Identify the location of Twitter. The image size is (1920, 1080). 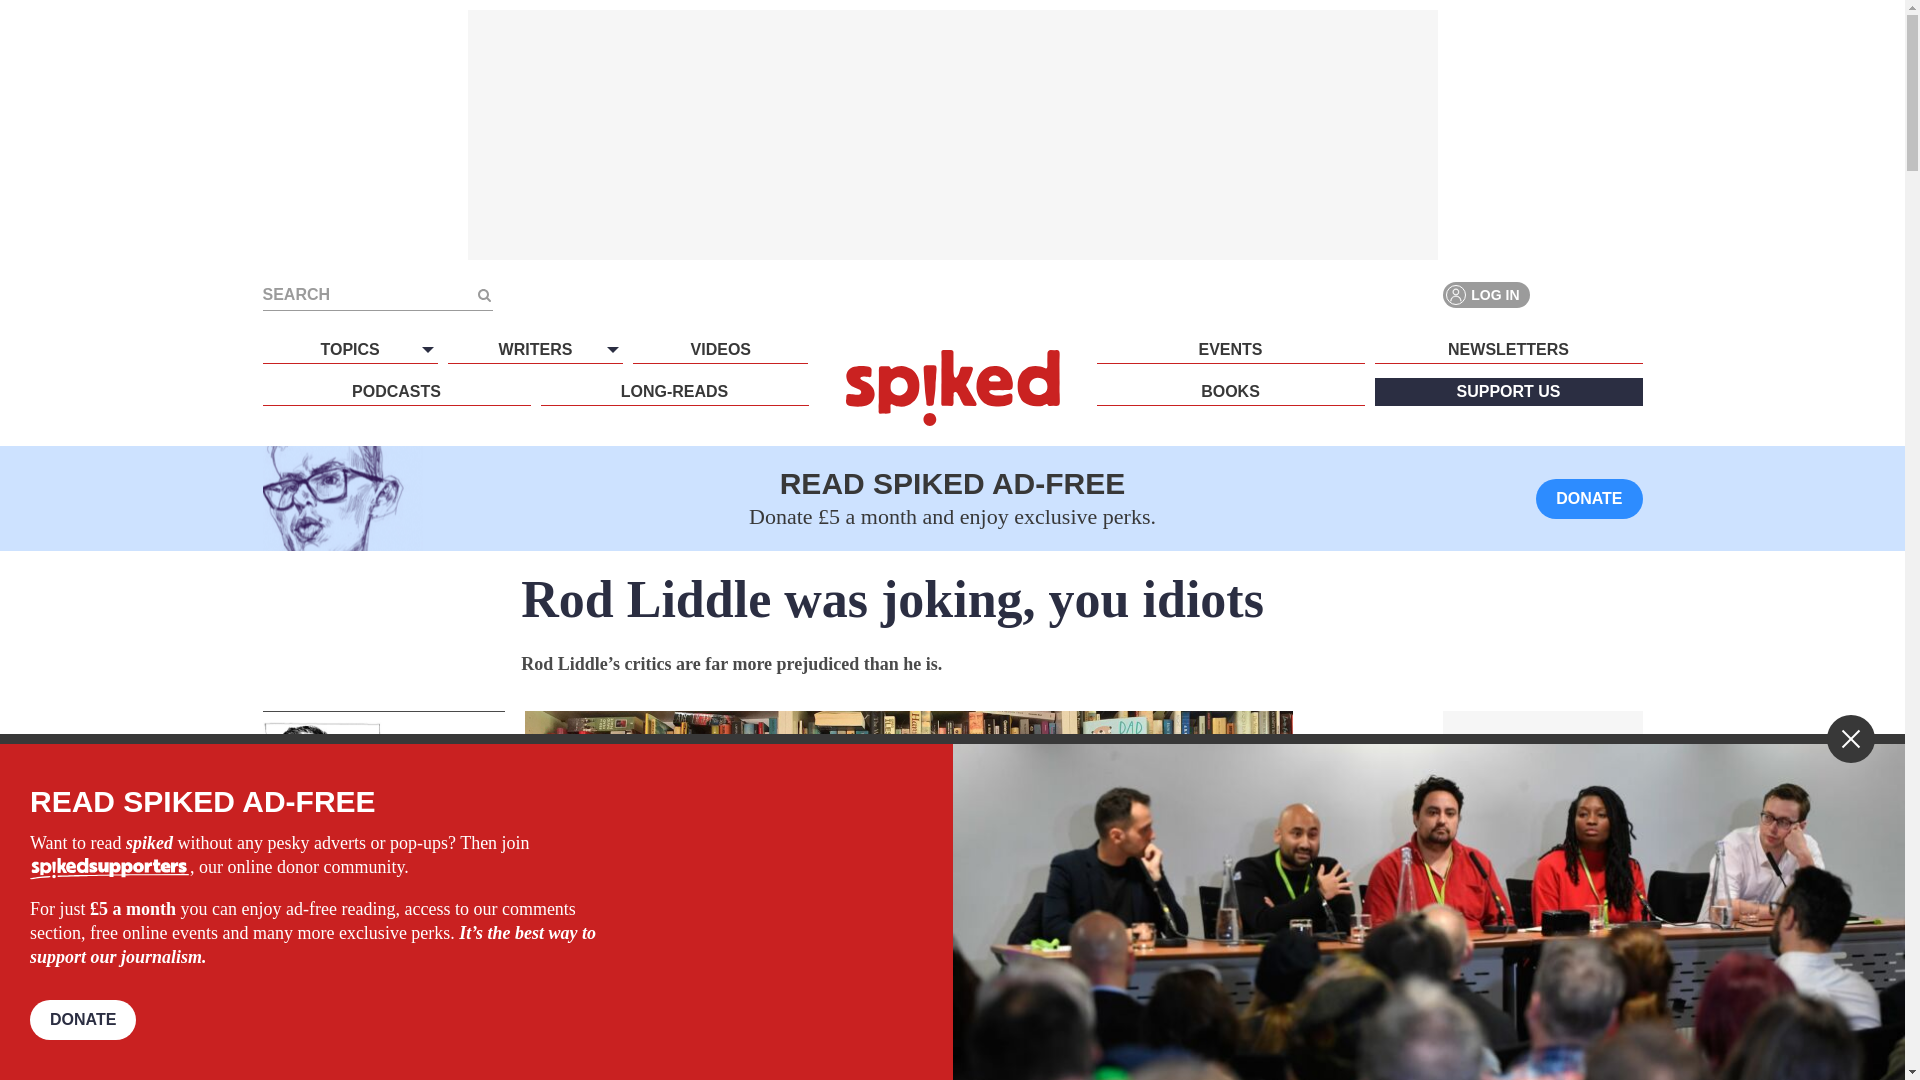
(1592, 294).